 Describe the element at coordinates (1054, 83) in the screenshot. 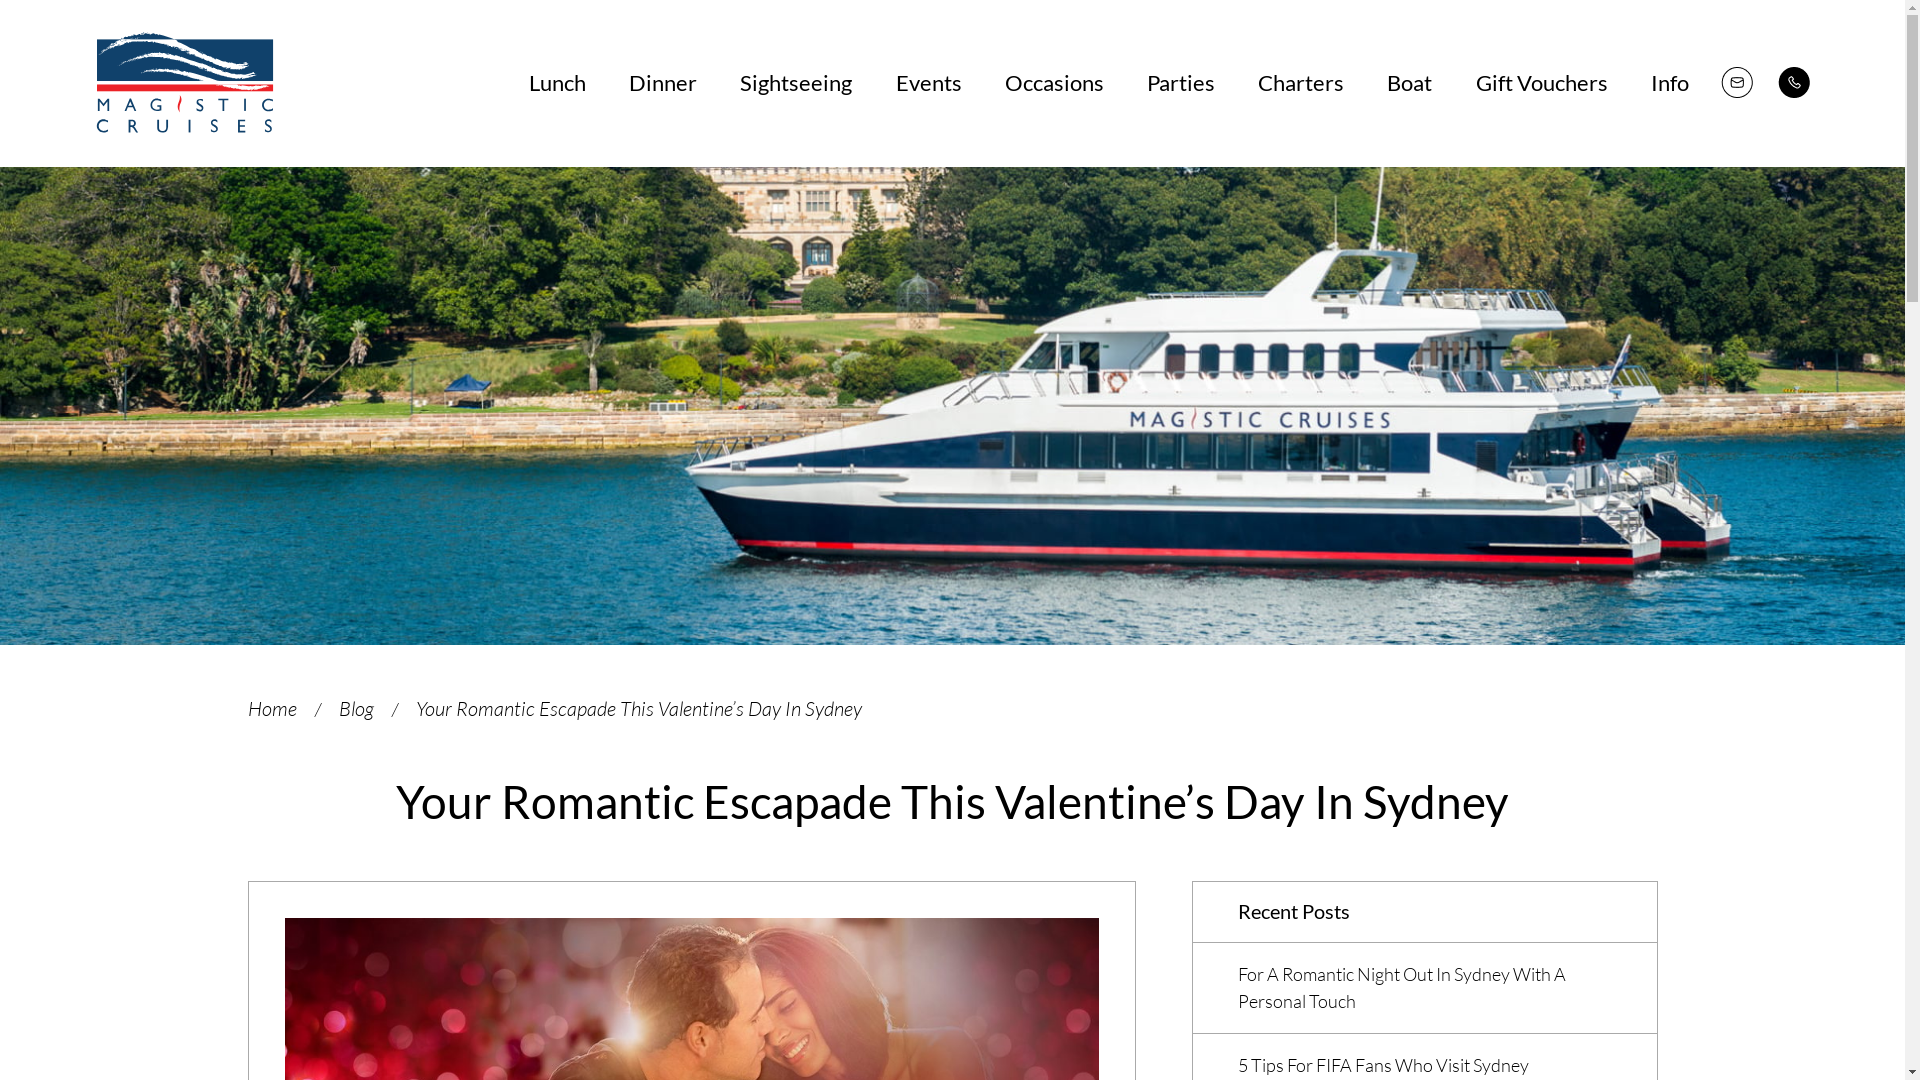

I see `Occasions` at that location.